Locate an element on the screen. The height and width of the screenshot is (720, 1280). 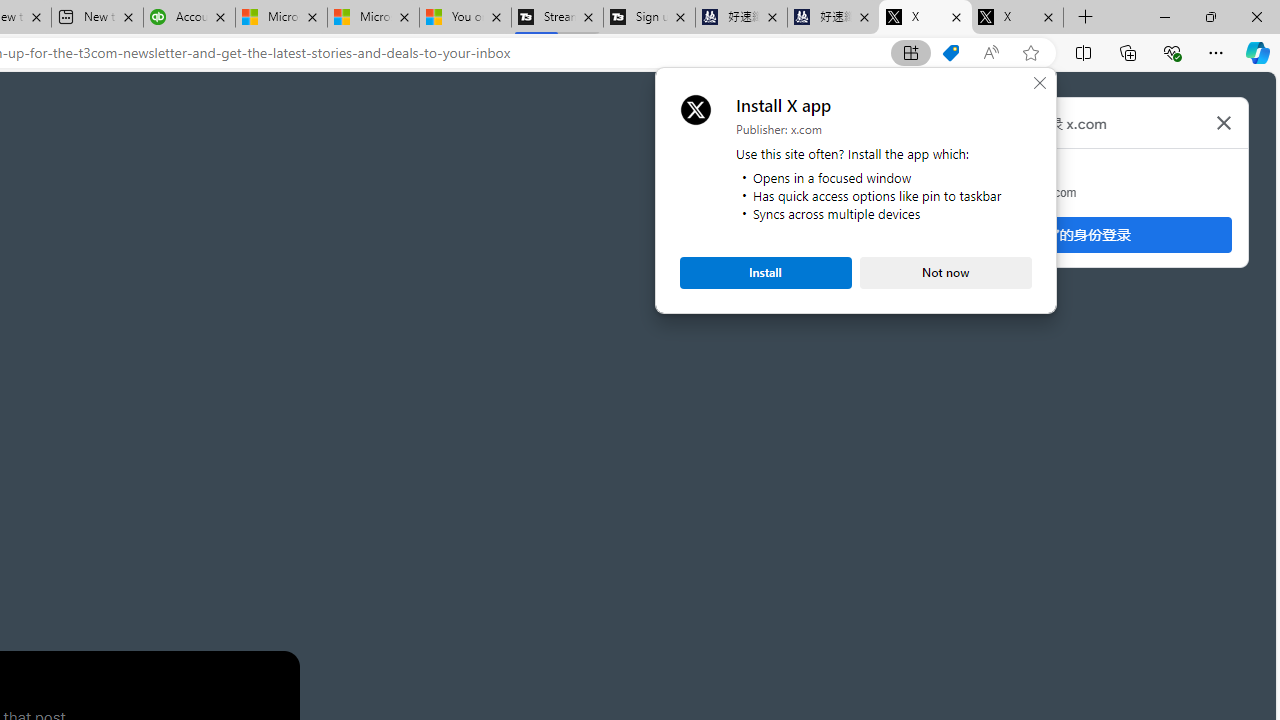
Accounting Software for Accountants, CPAs and Bookkeepers is located at coordinates (189, 18).